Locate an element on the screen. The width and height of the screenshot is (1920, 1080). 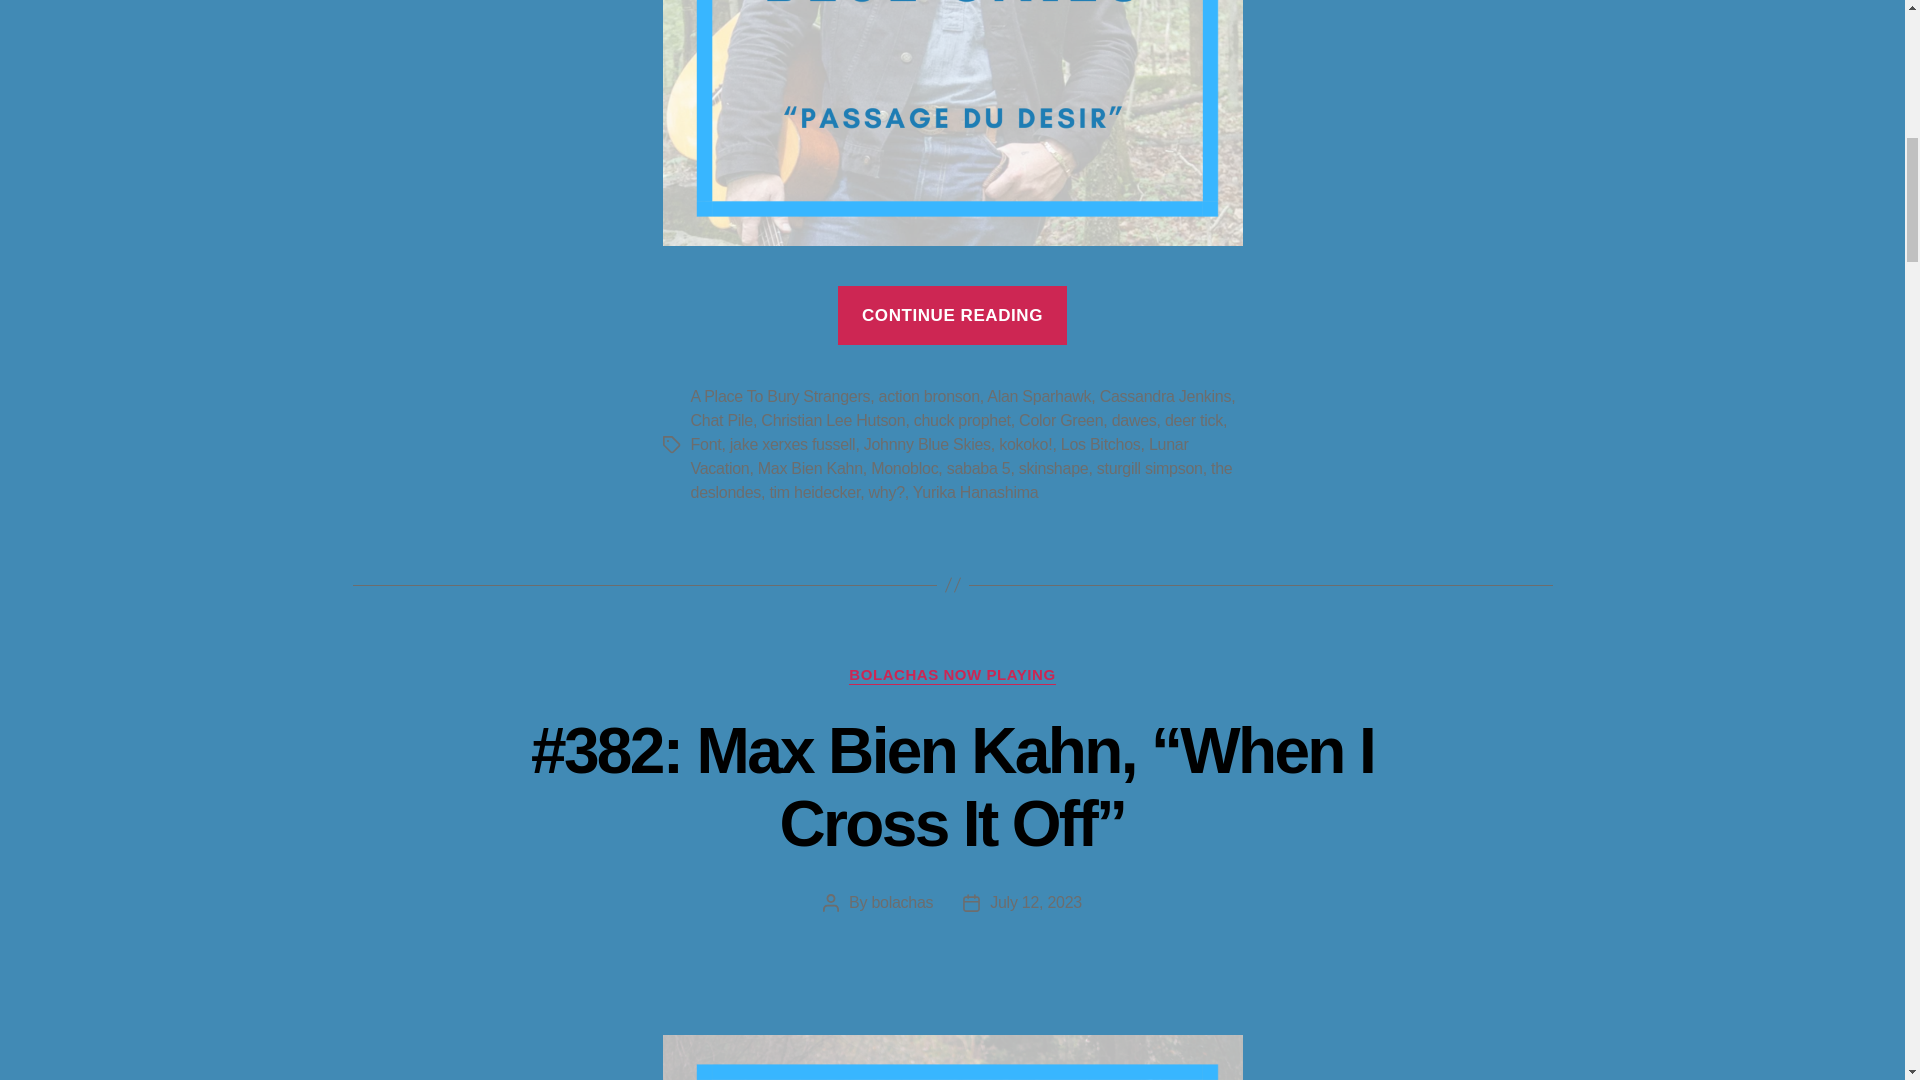
Alan Sparhawk is located at coordinates (1038, 396).